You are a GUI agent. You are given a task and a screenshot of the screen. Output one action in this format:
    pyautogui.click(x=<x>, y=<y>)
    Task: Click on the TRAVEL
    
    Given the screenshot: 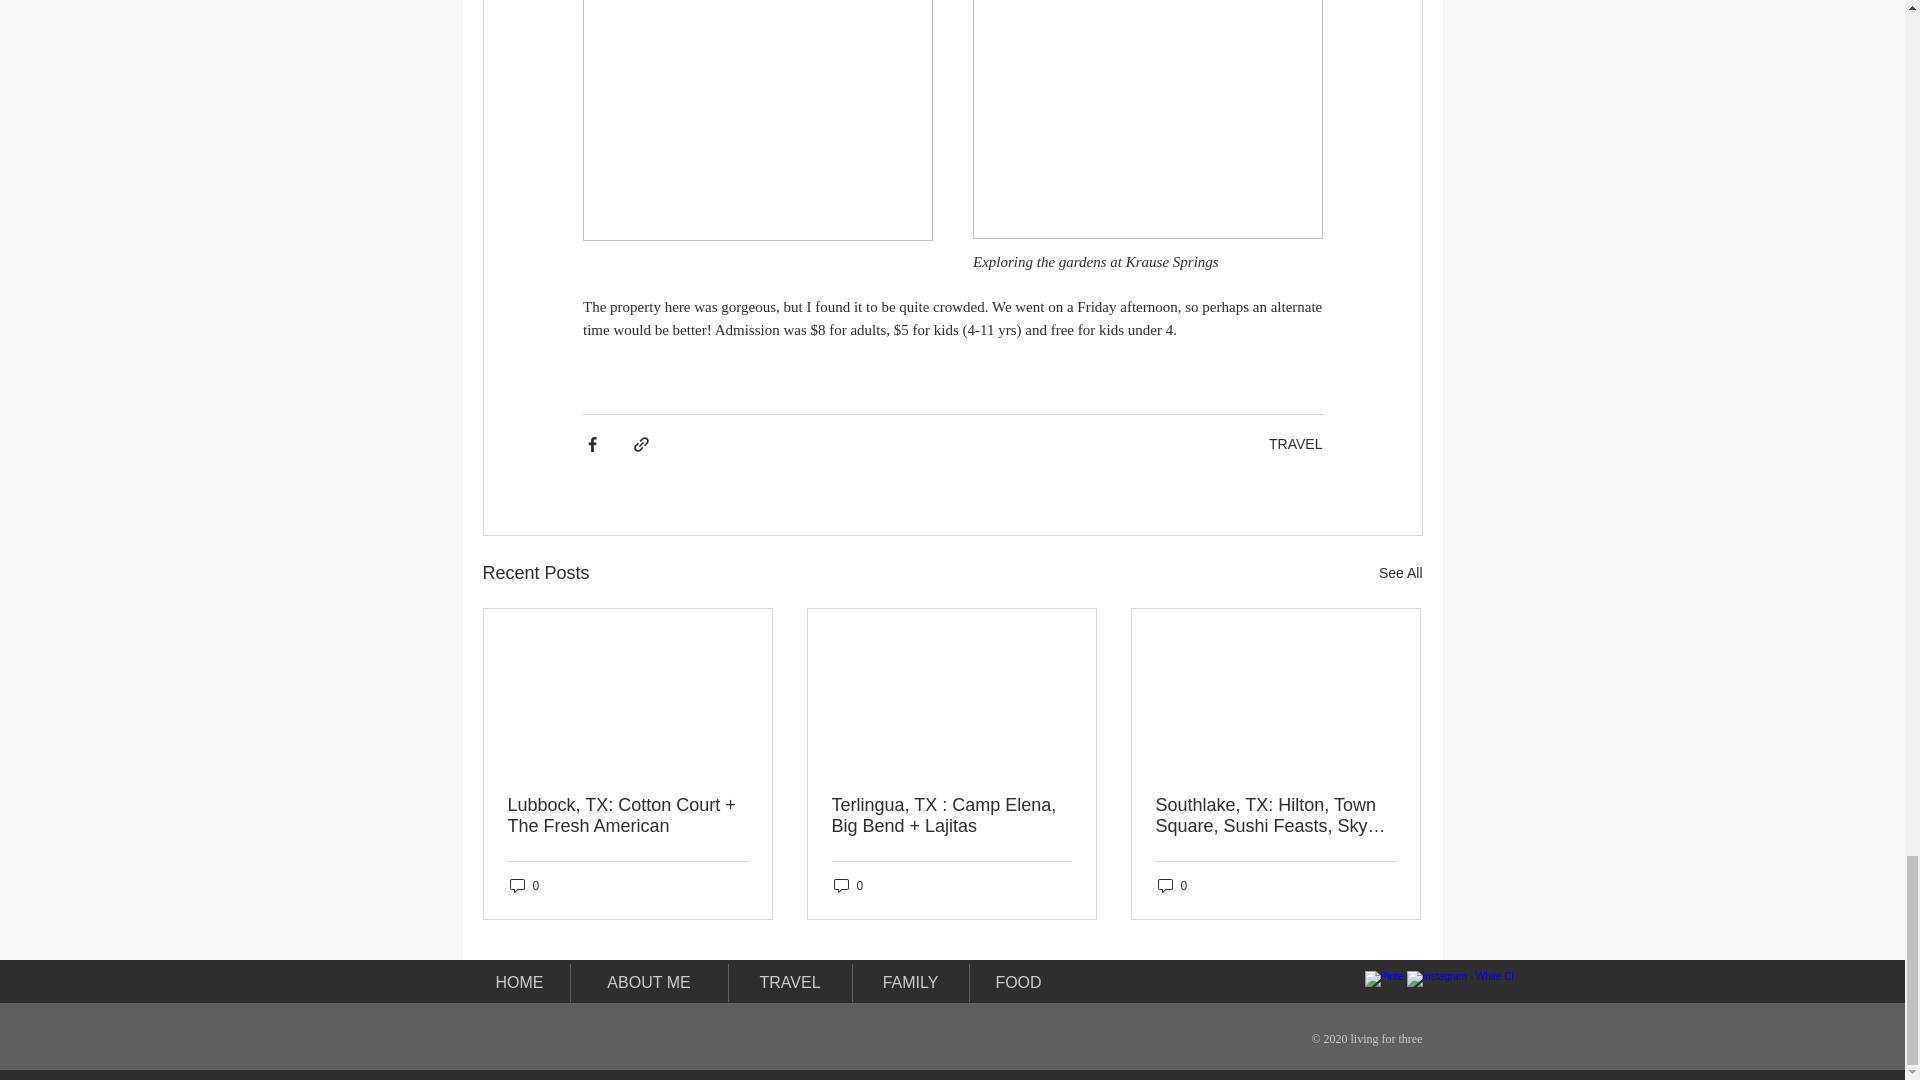 What is the action you would take?
    pyautogui.click(x=1296, y=444)
    